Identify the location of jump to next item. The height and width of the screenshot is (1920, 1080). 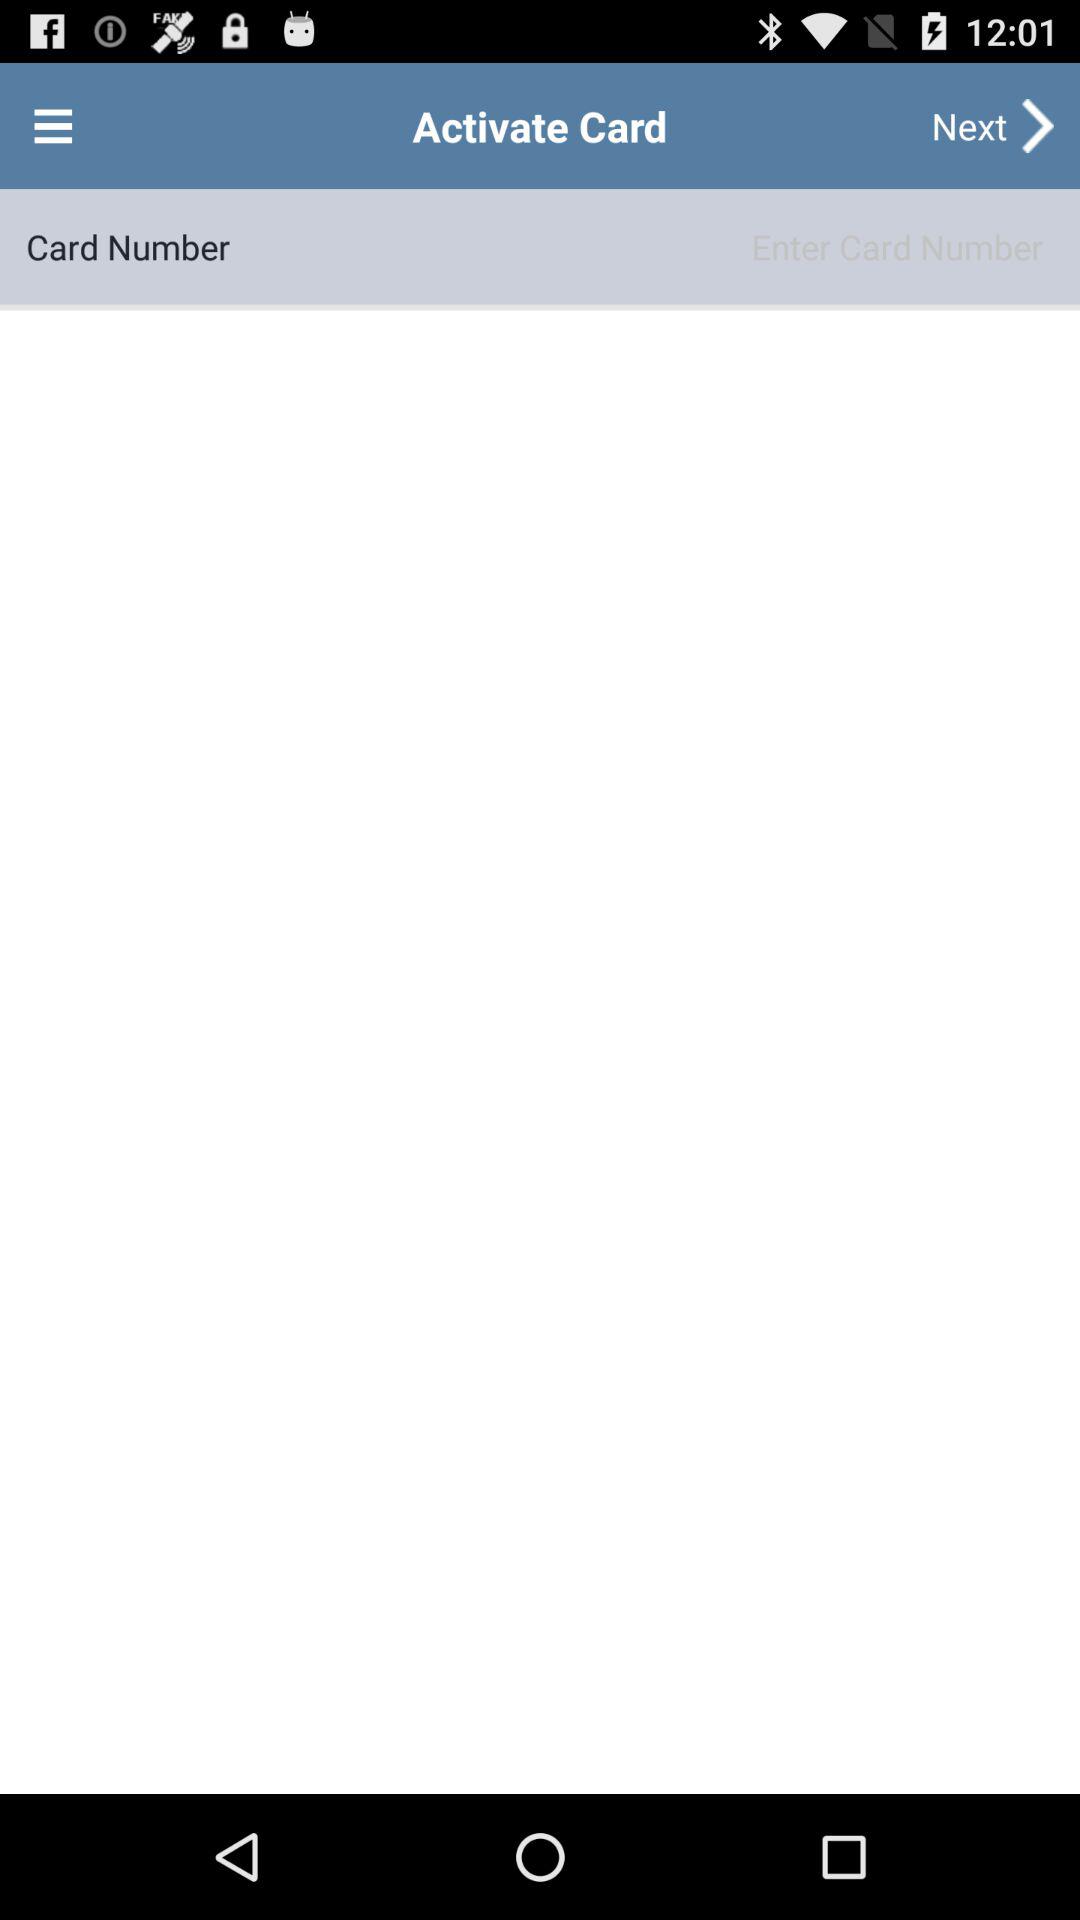
(969, 126).